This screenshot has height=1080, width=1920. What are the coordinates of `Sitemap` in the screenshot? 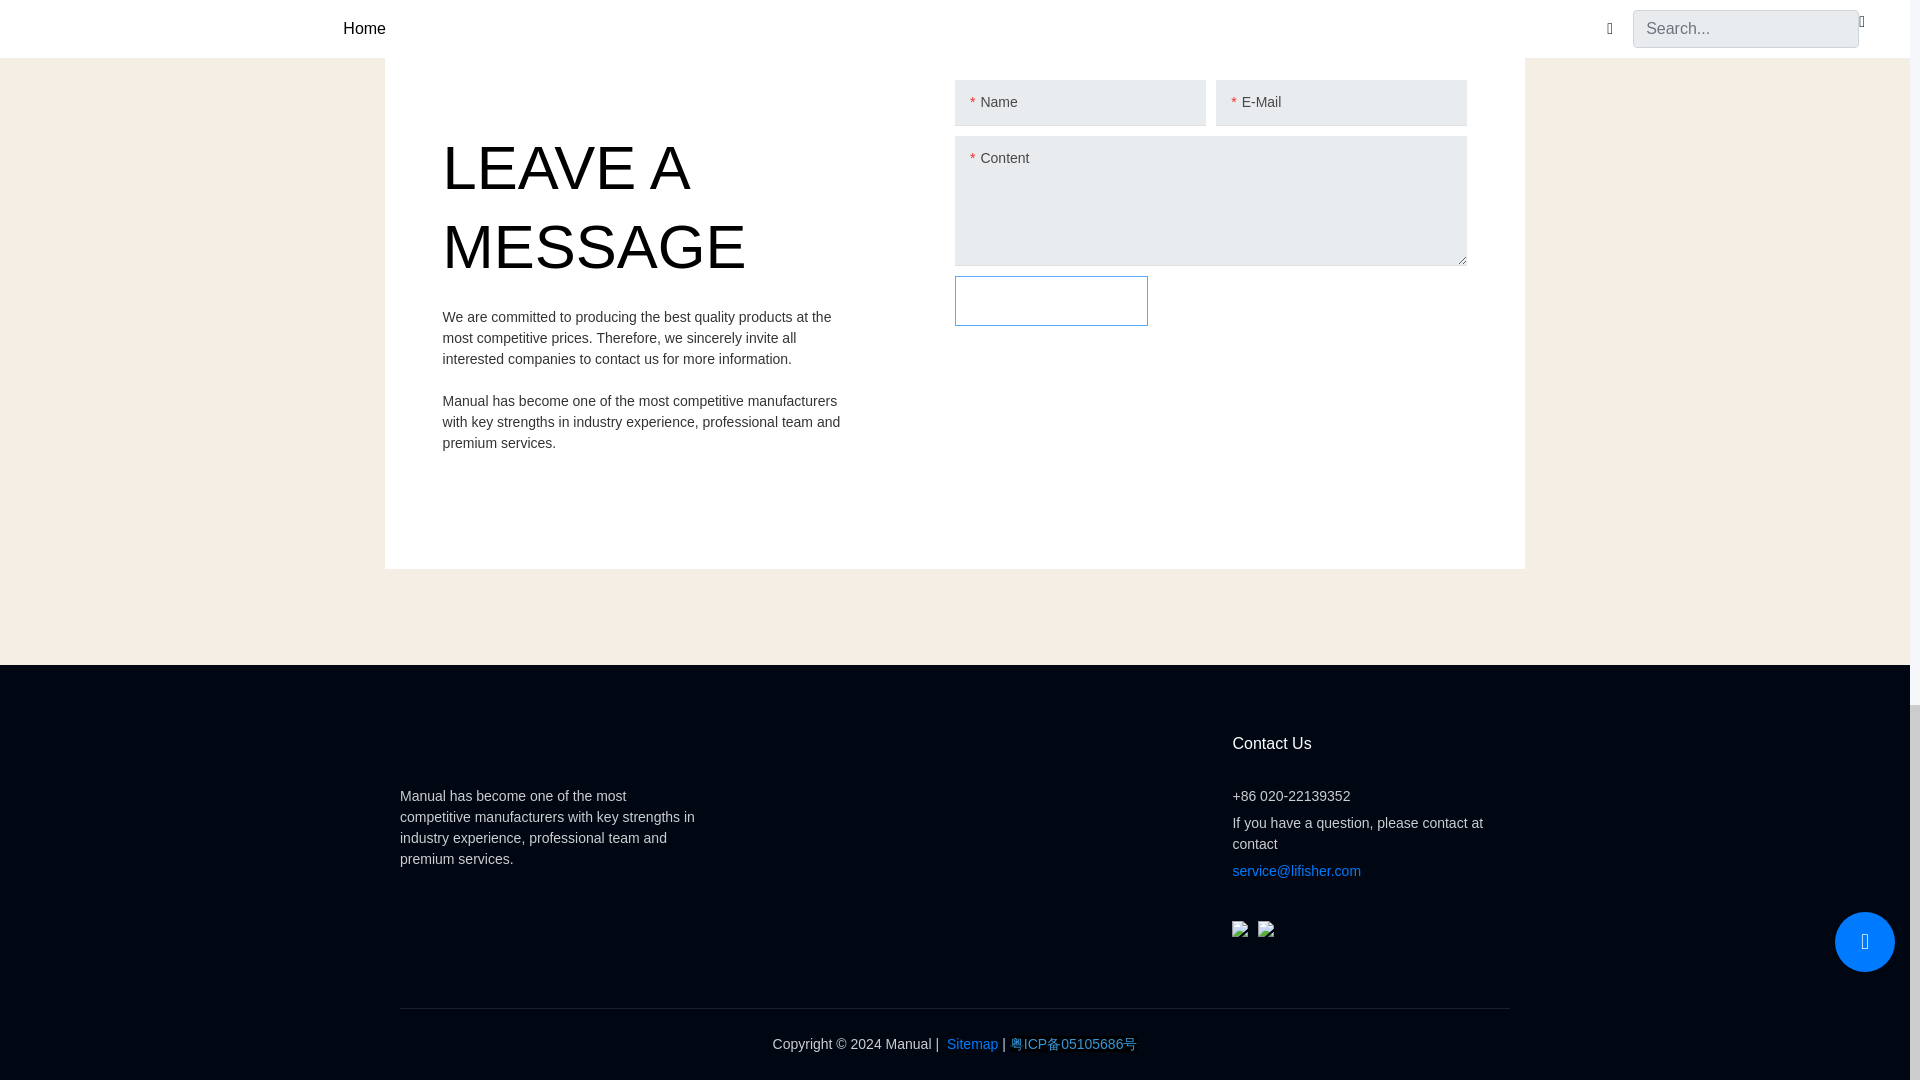 It's located at (968, 1043).